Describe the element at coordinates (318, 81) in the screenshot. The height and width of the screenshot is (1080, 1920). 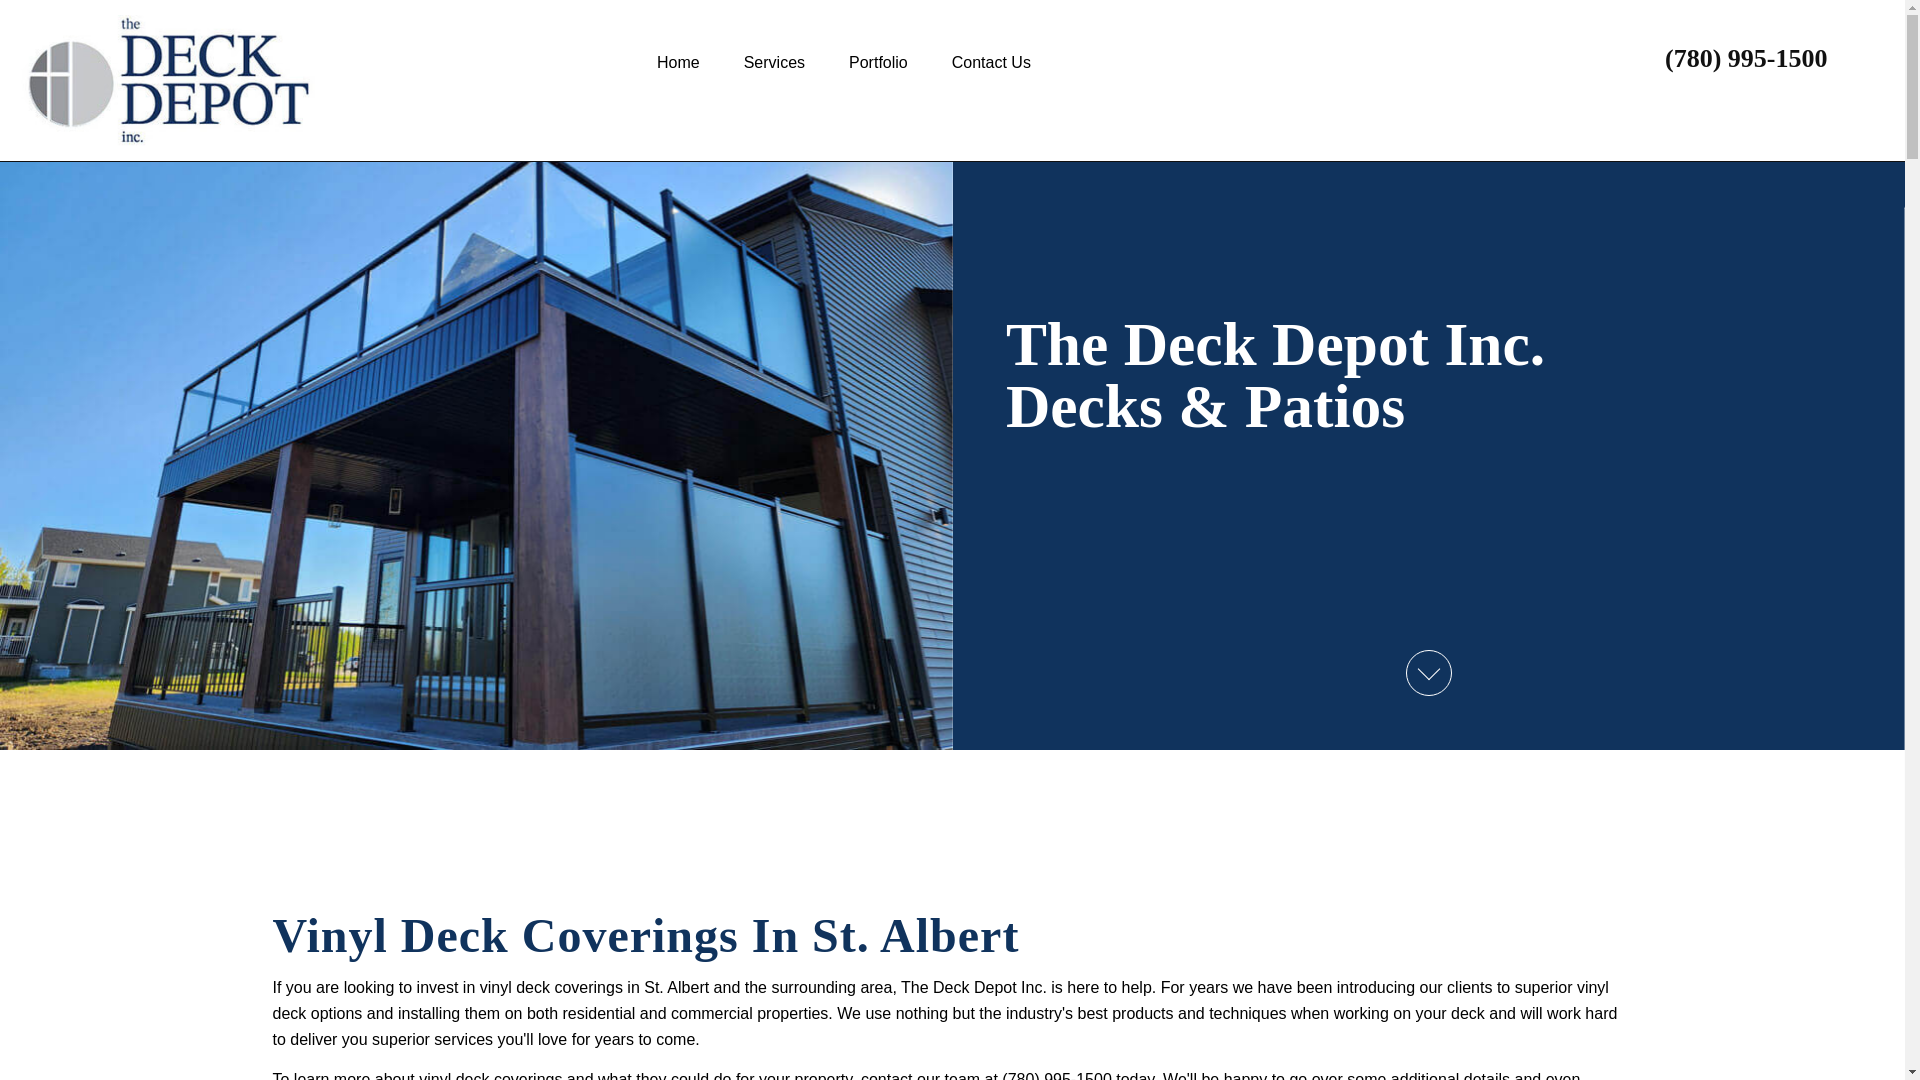
I see `The Deck Depot Inc. Home` at that location.